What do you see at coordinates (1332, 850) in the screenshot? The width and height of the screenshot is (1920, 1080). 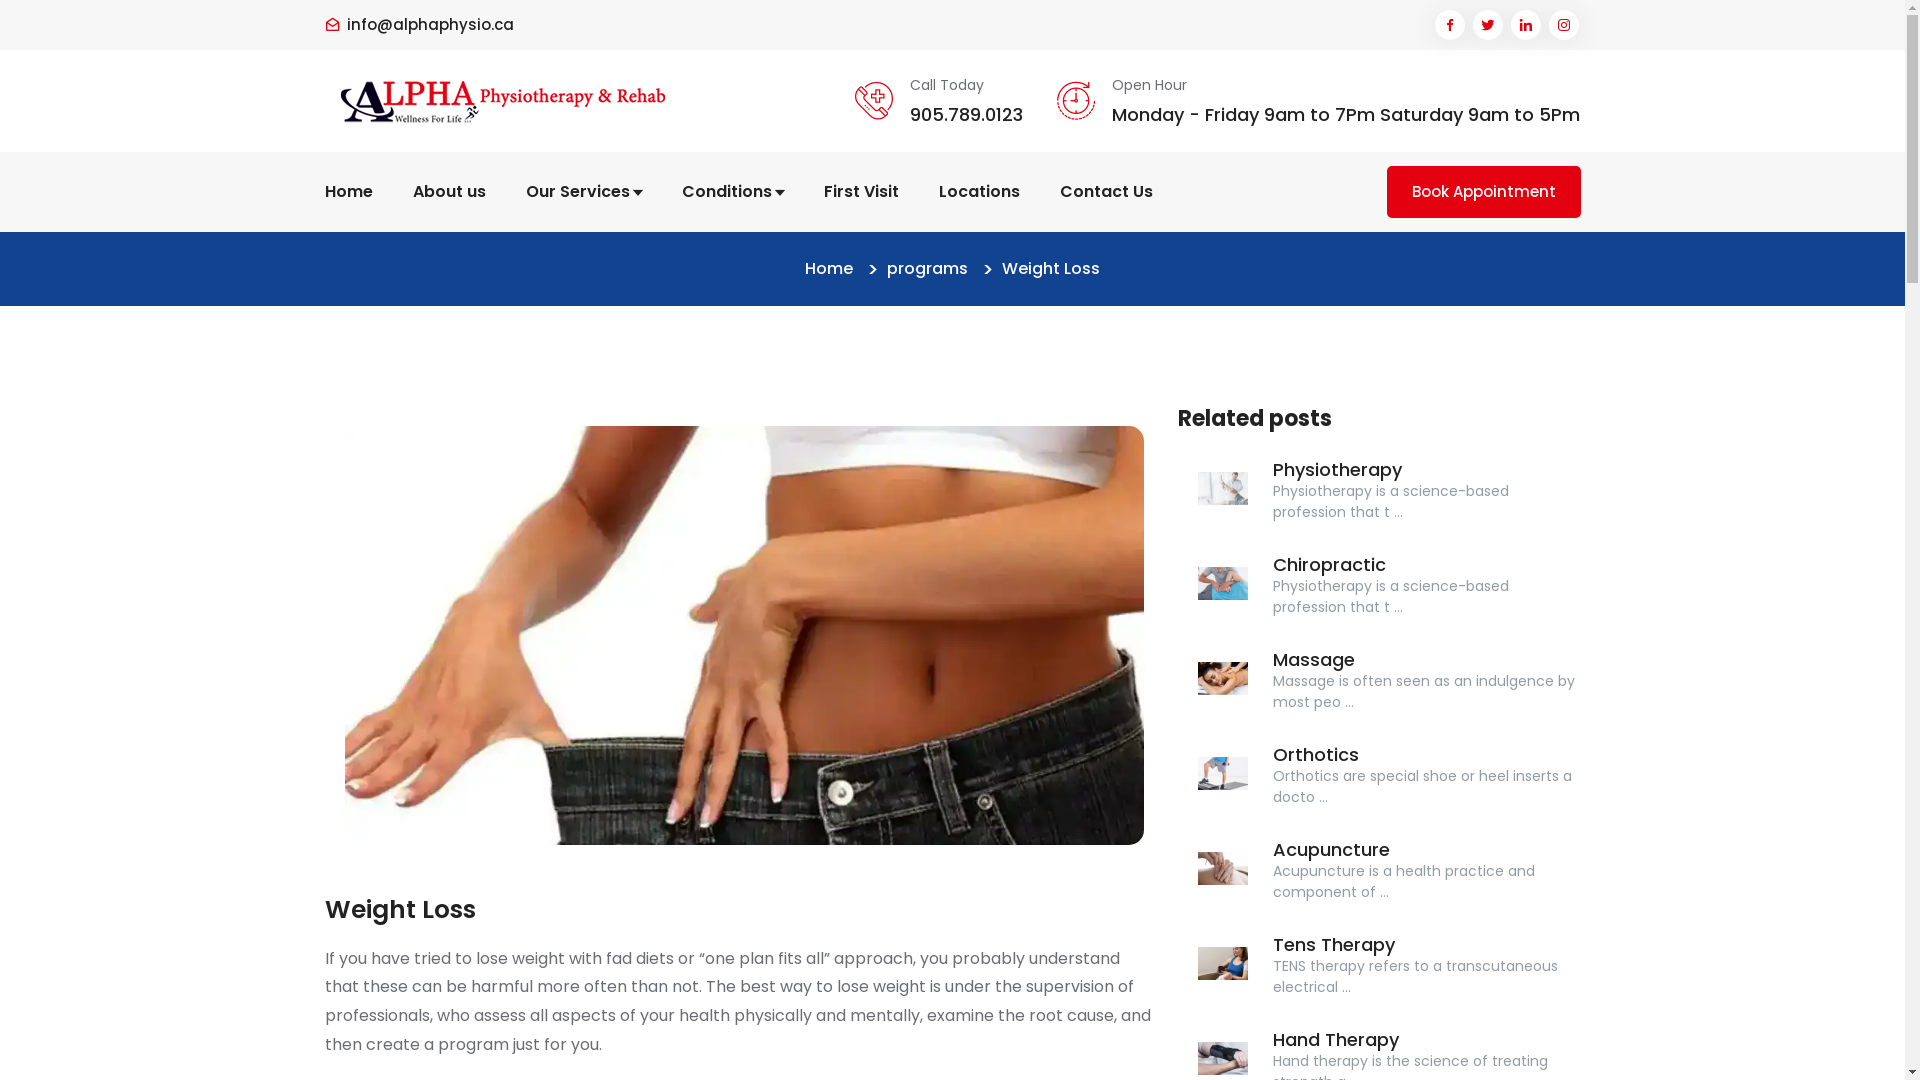 I see `Acupuncture` at bounding box center [1332, 850].